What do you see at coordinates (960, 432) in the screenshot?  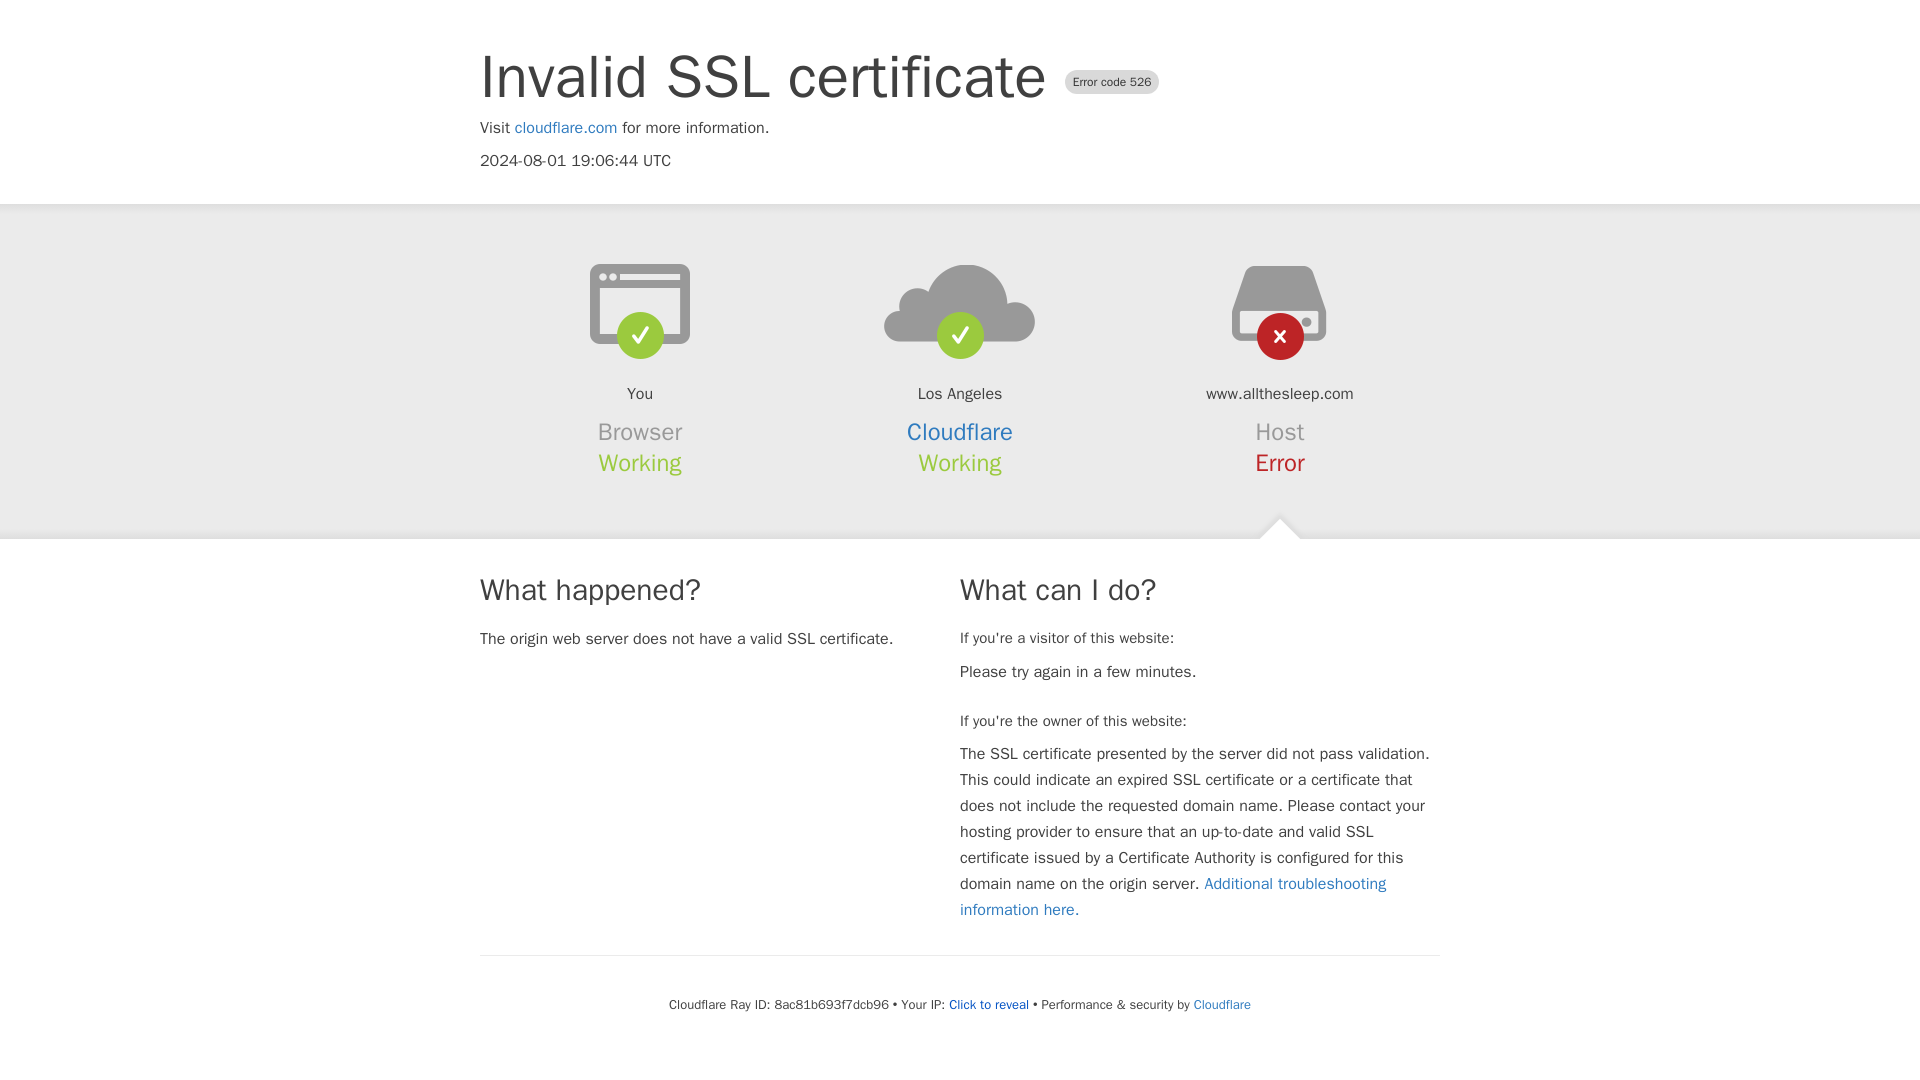 I see `Cloudflare` at bounding box center [960, 432].